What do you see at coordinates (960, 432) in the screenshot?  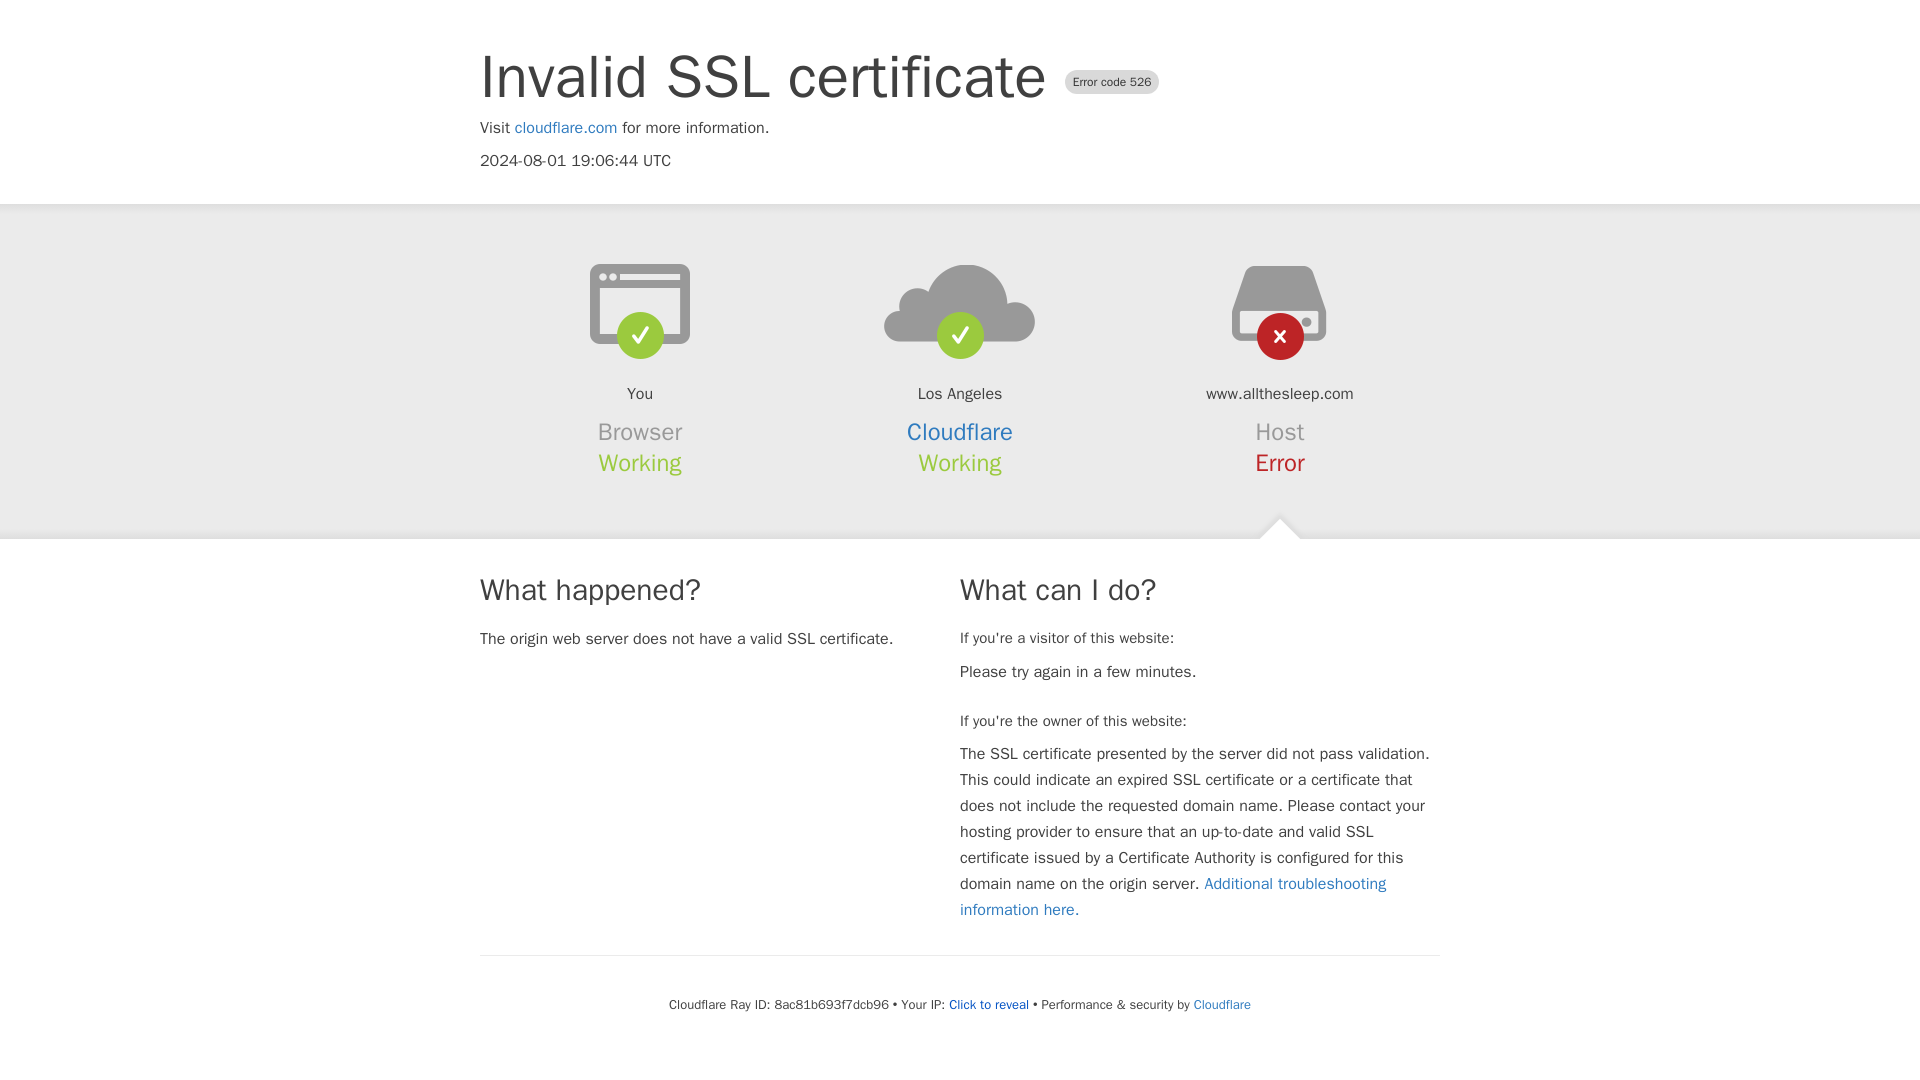 I see `Cloudflare` at bounding box center [960, 432].